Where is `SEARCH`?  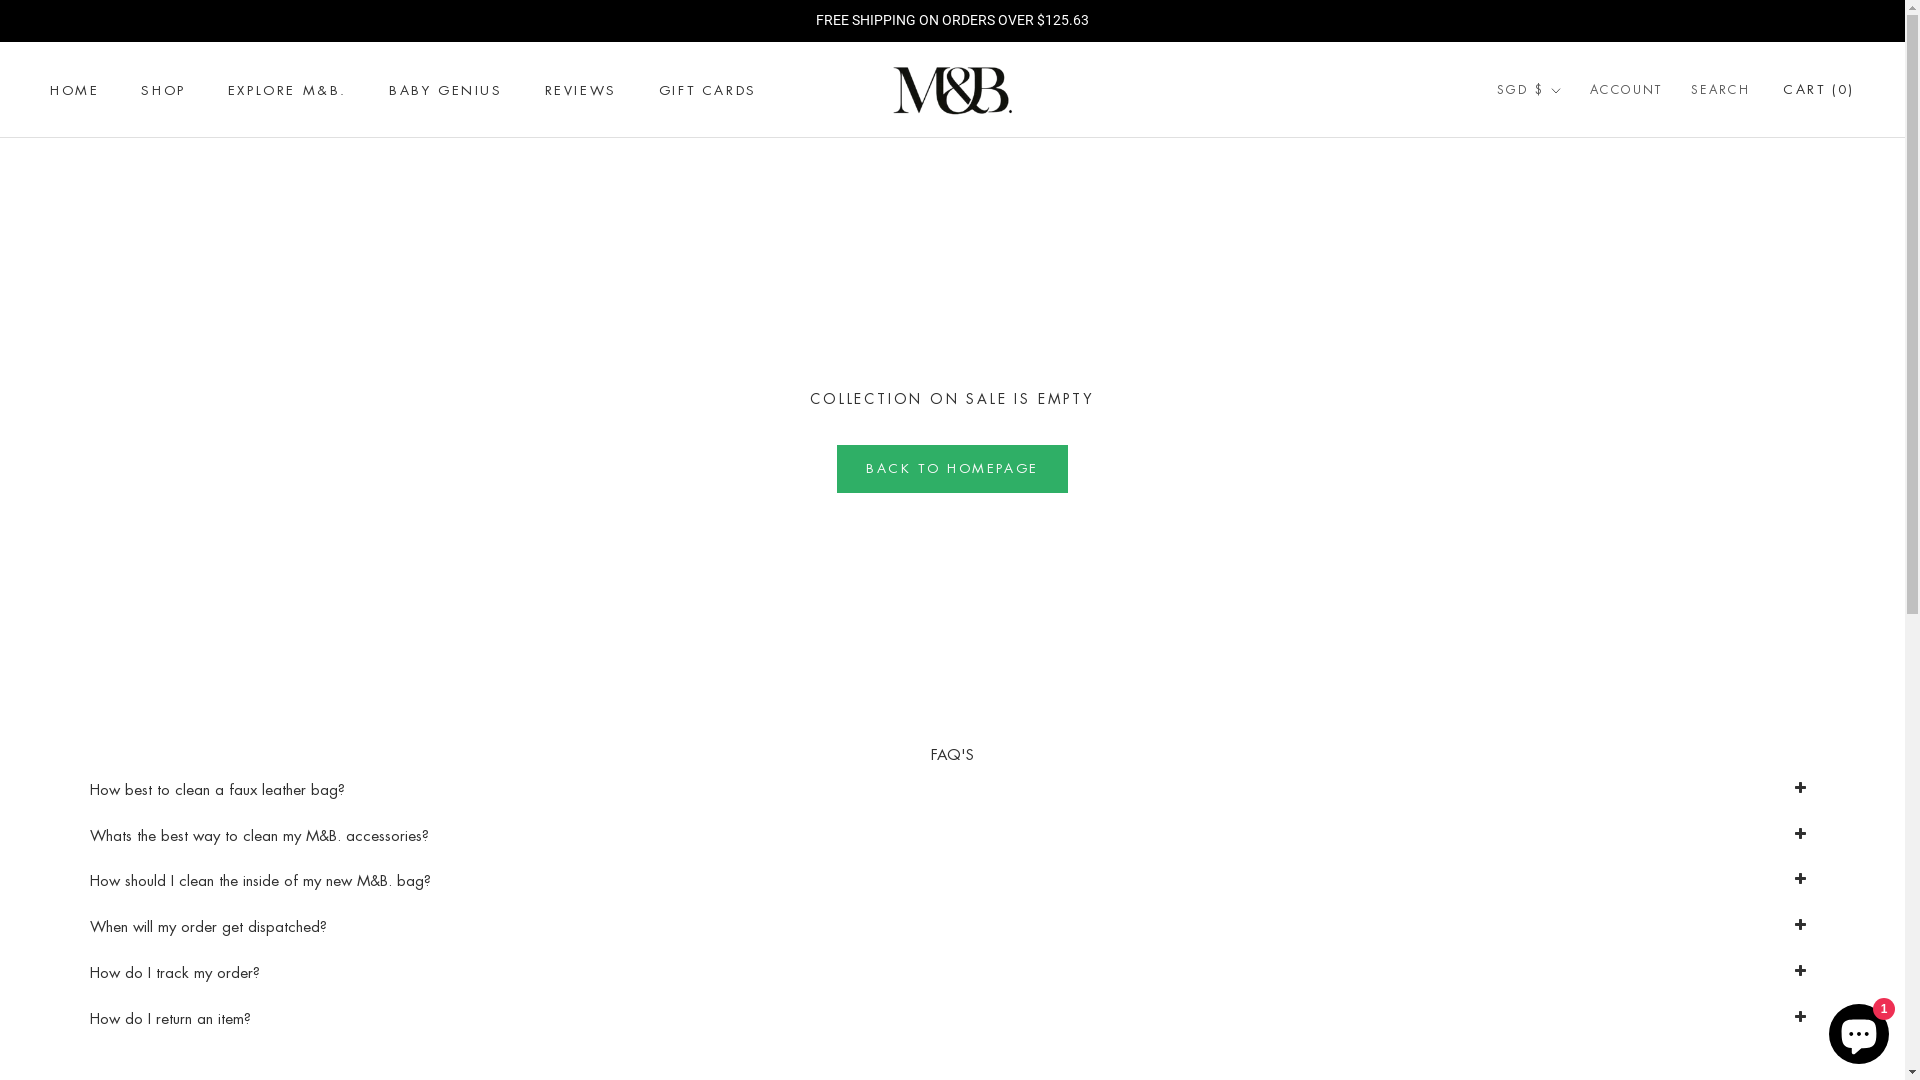
SEARCH is located at coordinates (1720, 91).